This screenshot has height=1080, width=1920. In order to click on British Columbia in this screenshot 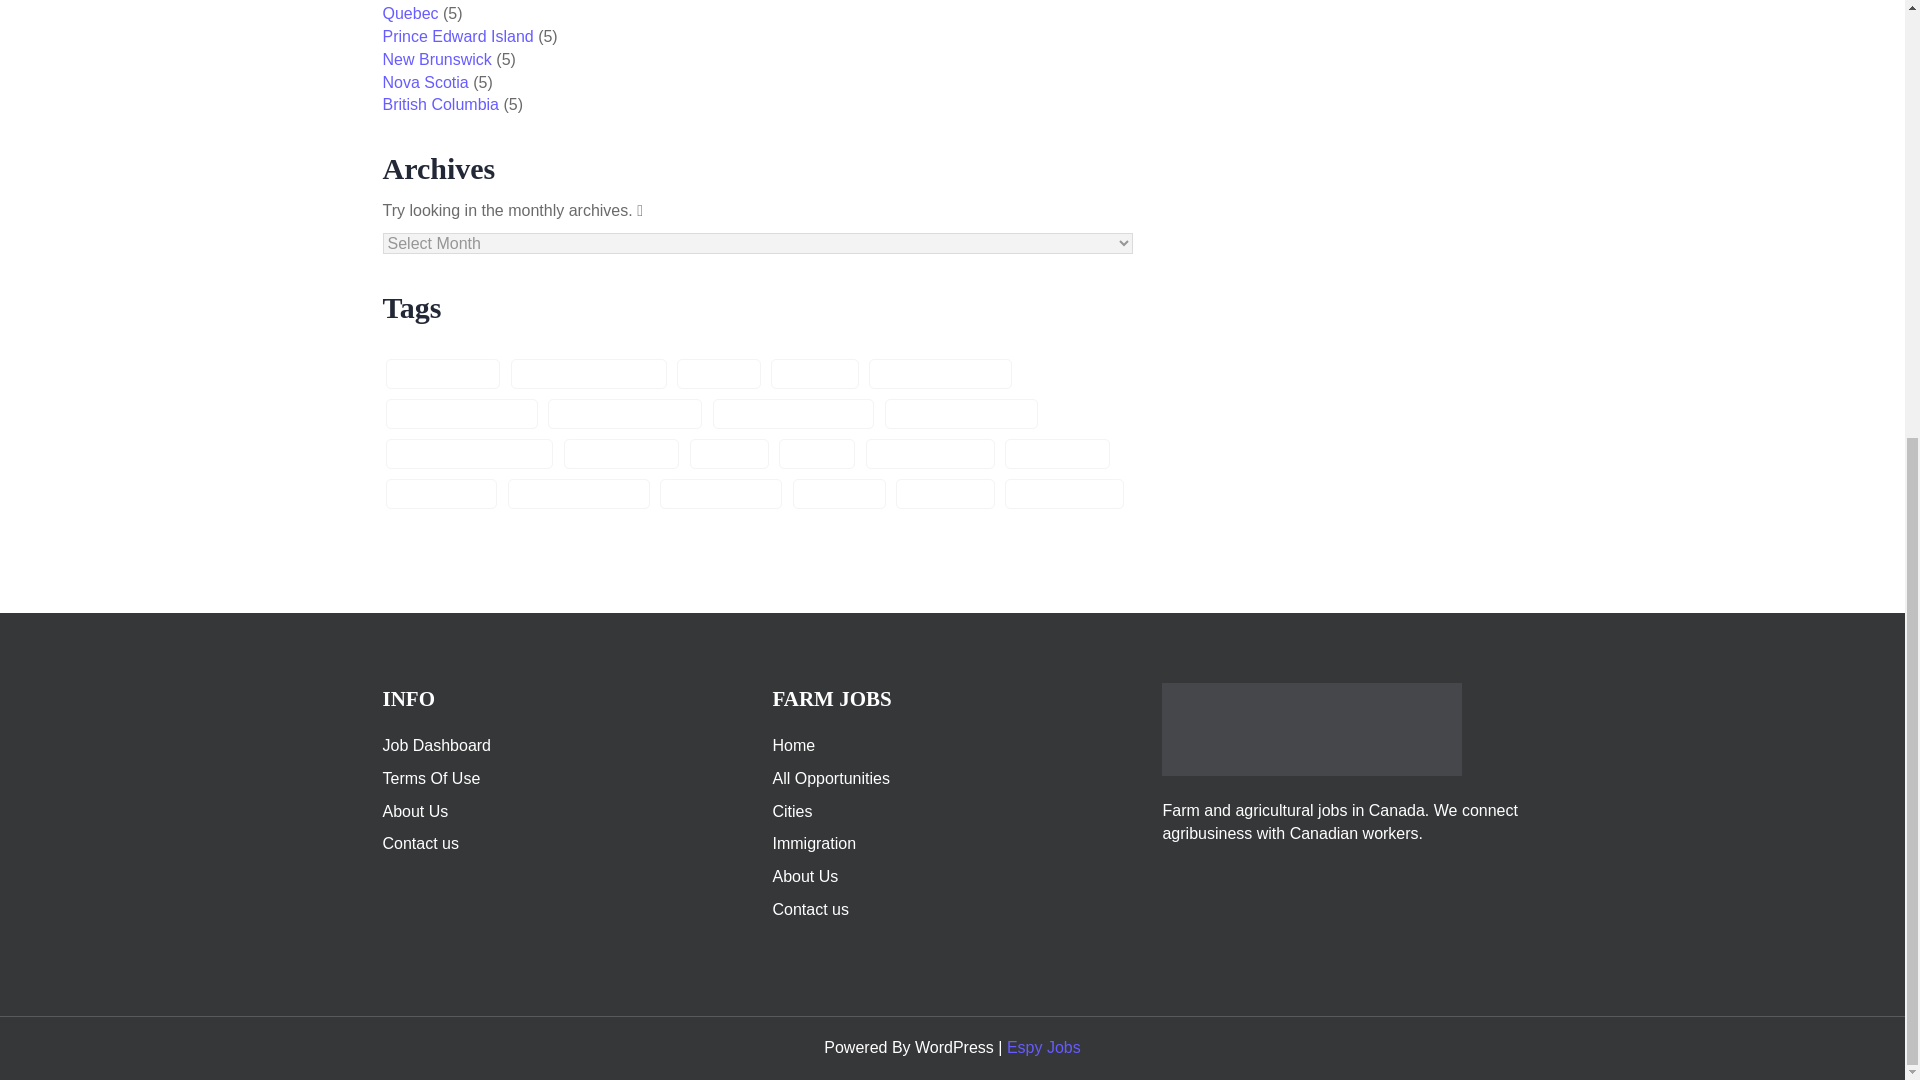, I will do `click(440, 104)`.